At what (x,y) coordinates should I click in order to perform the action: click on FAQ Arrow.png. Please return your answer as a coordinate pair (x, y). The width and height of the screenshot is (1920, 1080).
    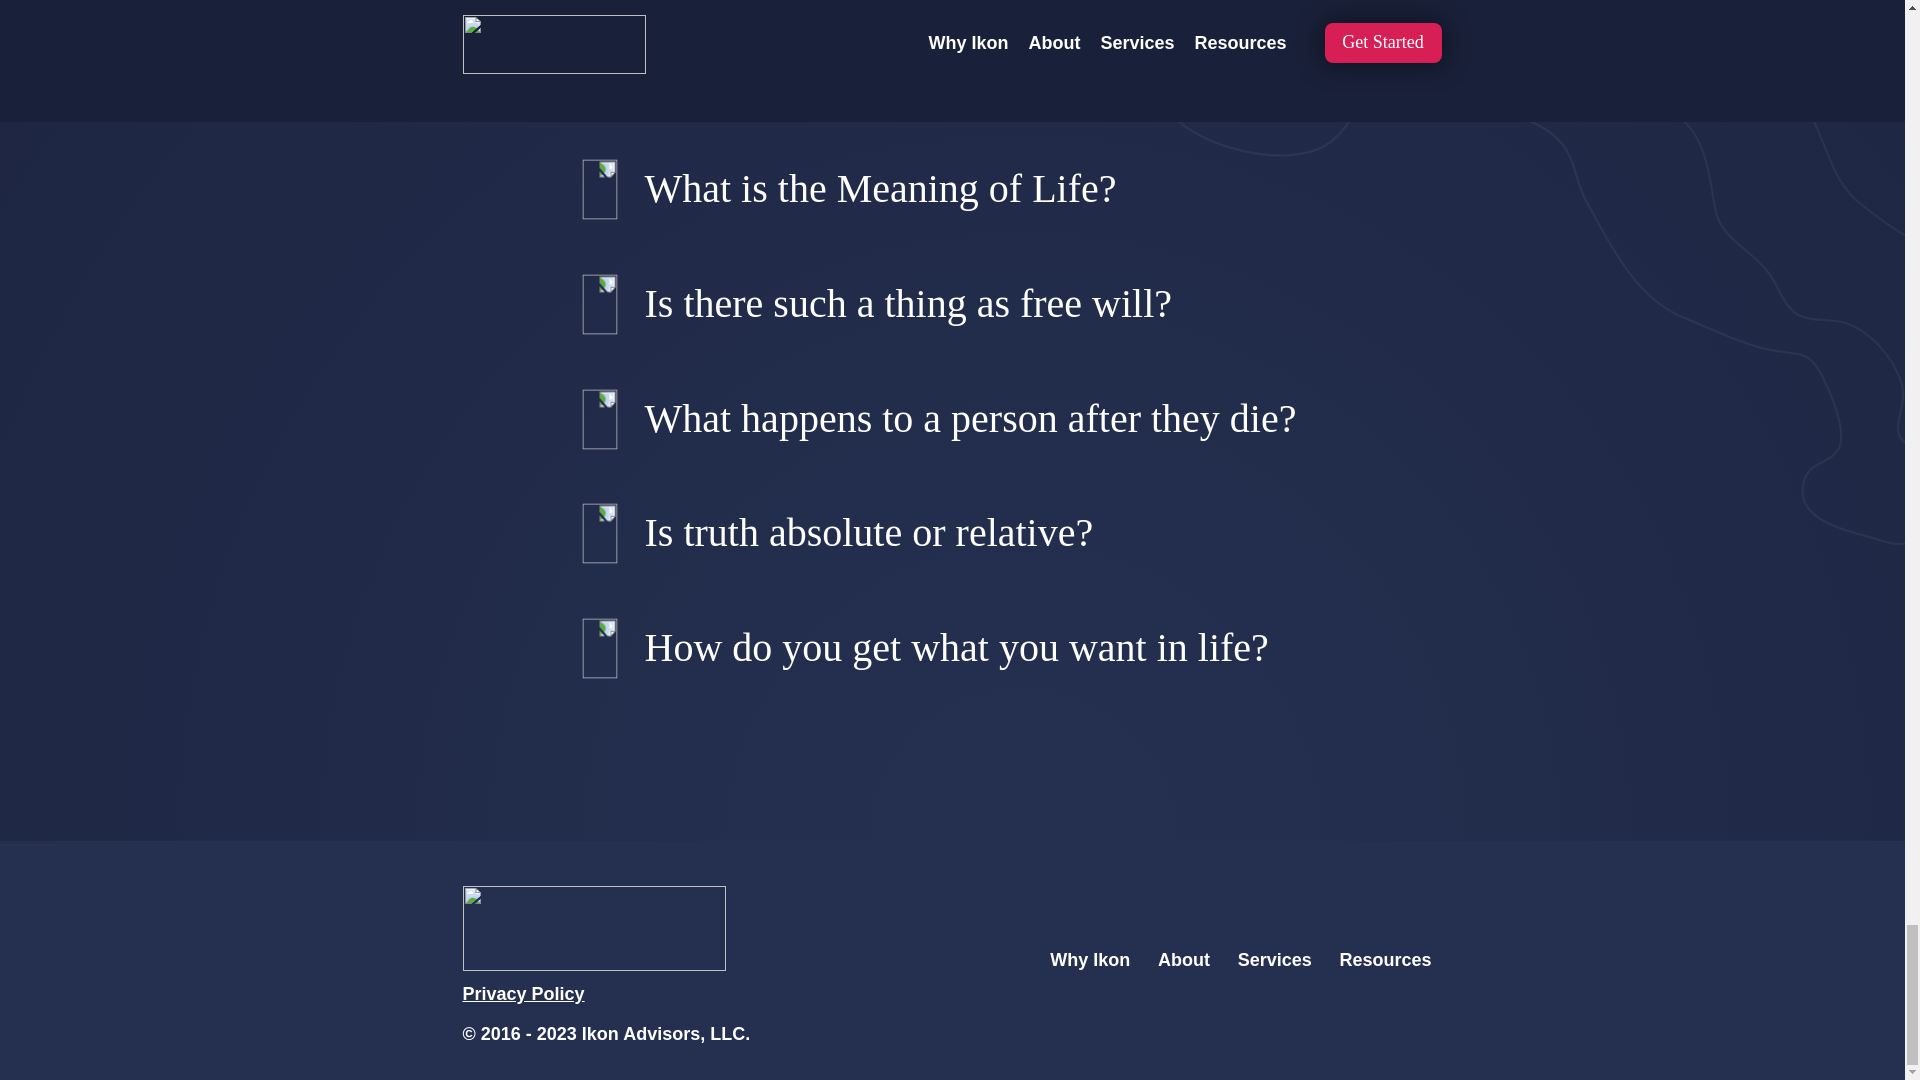
    Looking at the image, I should click on (611, 177).